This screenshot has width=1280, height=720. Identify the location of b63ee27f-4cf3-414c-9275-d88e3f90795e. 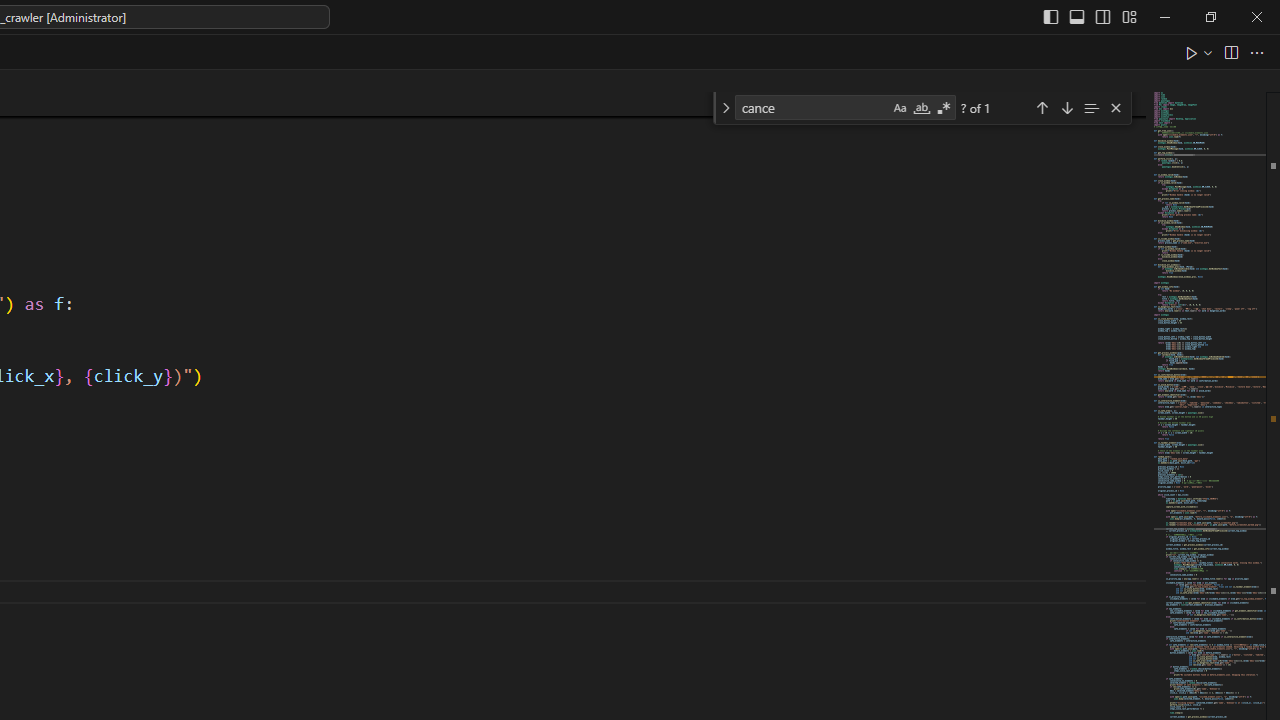
(1130, 400).